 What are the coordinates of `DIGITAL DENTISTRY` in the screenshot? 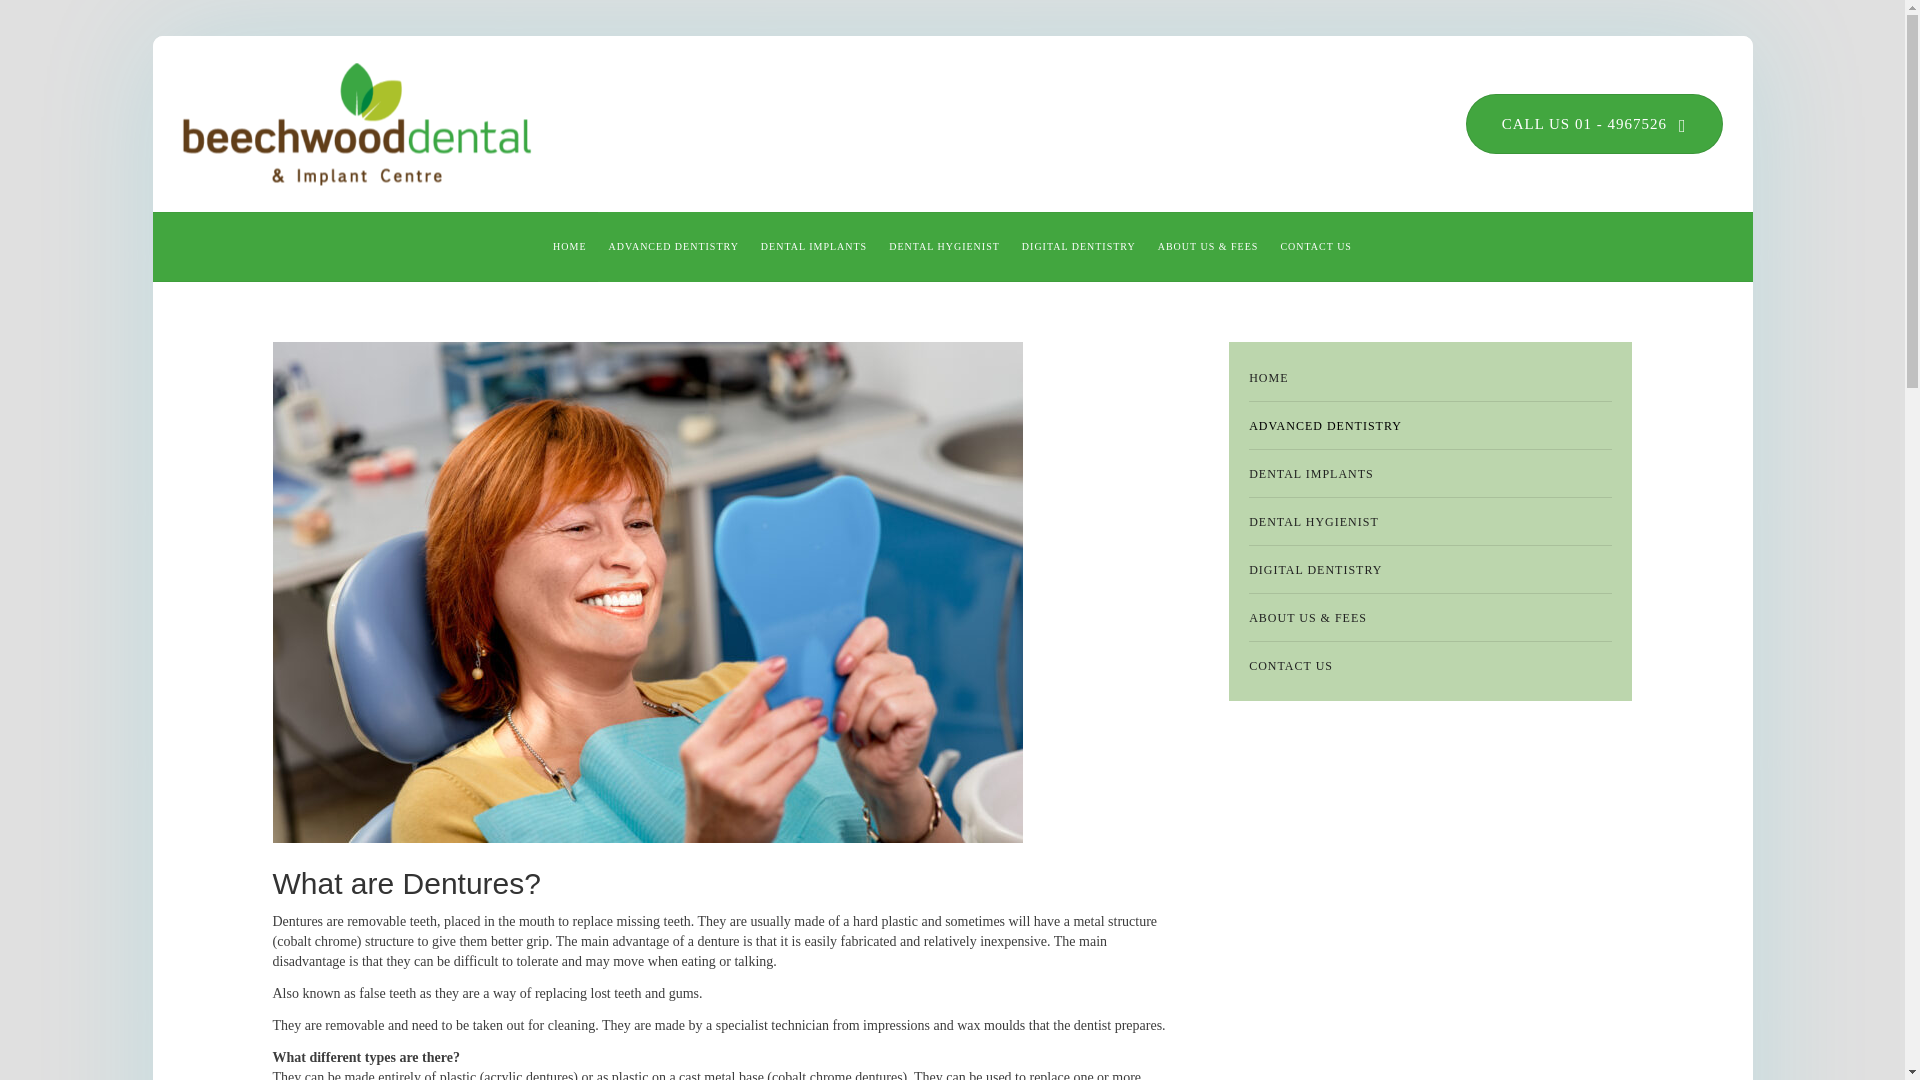 It's located at (1078, 246).